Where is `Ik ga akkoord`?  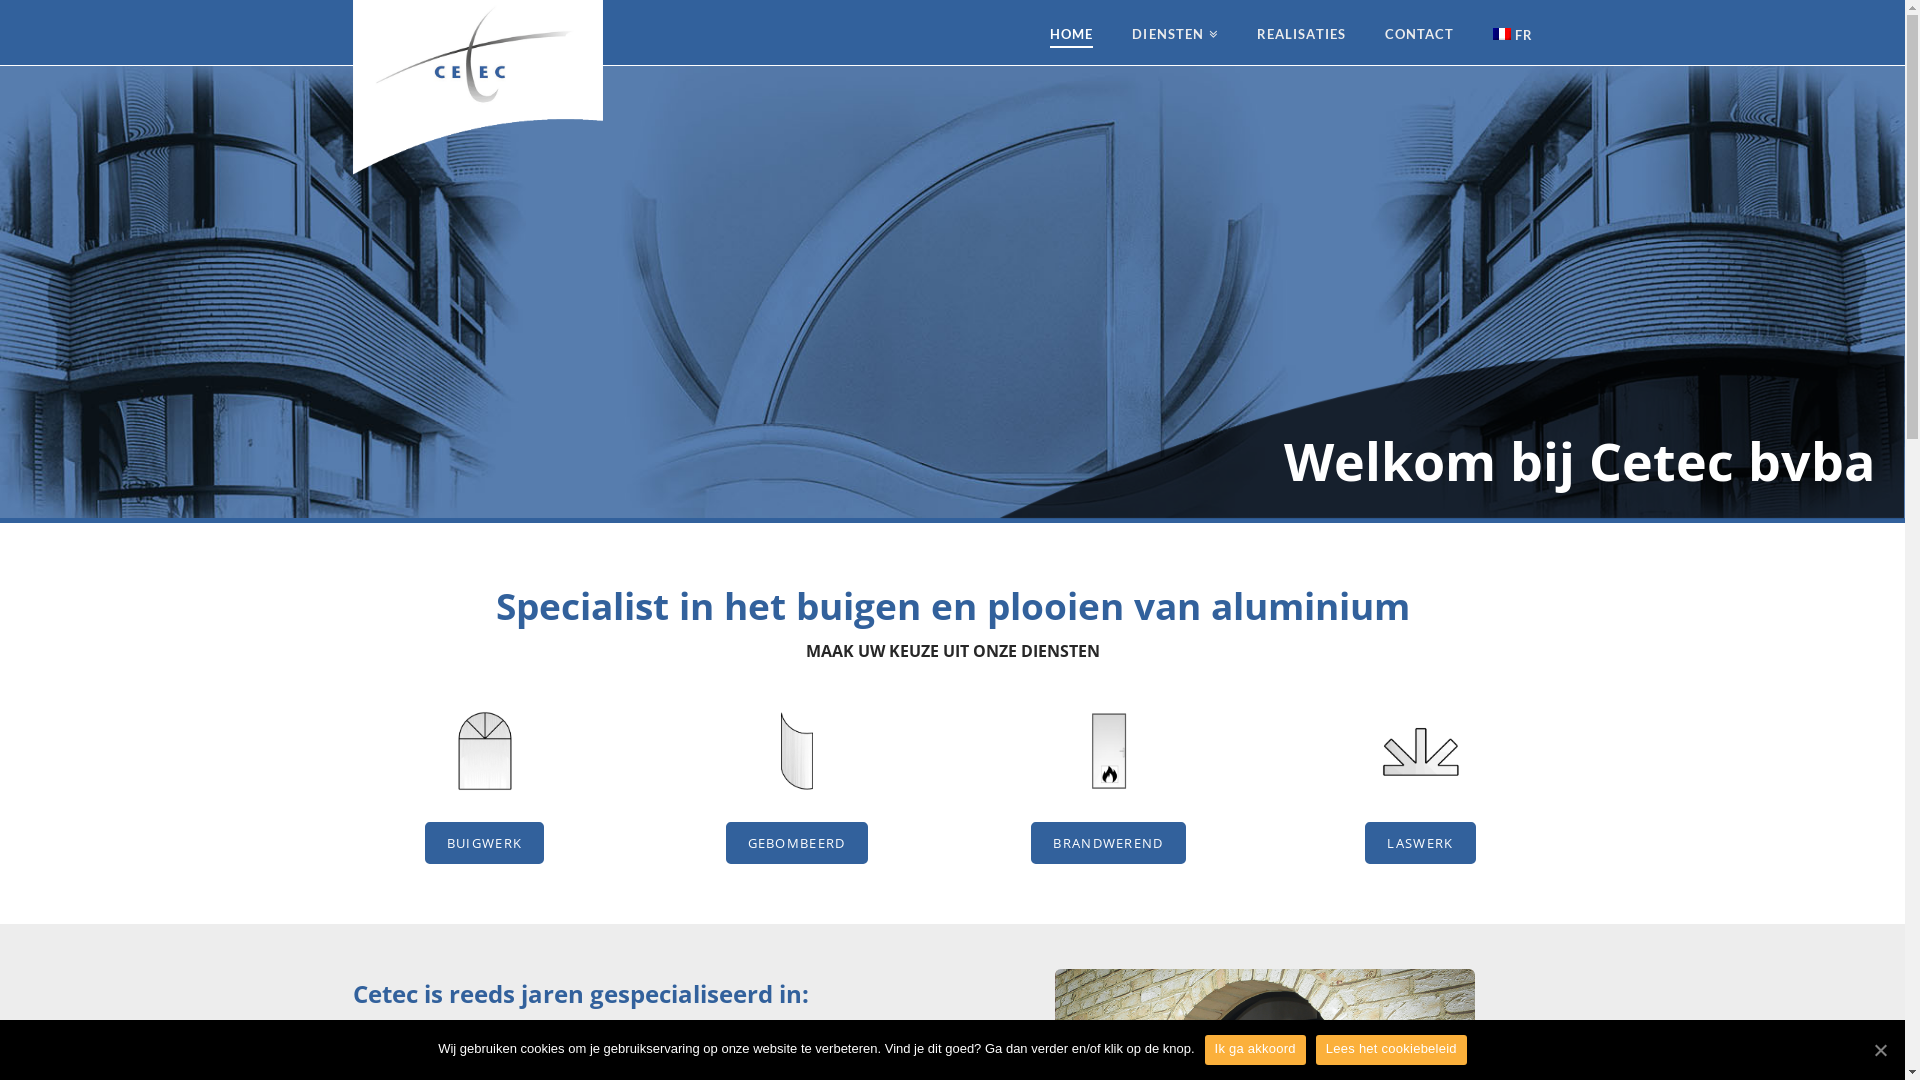
Ik ga akkoord is located at coordinates (1256, 1050).